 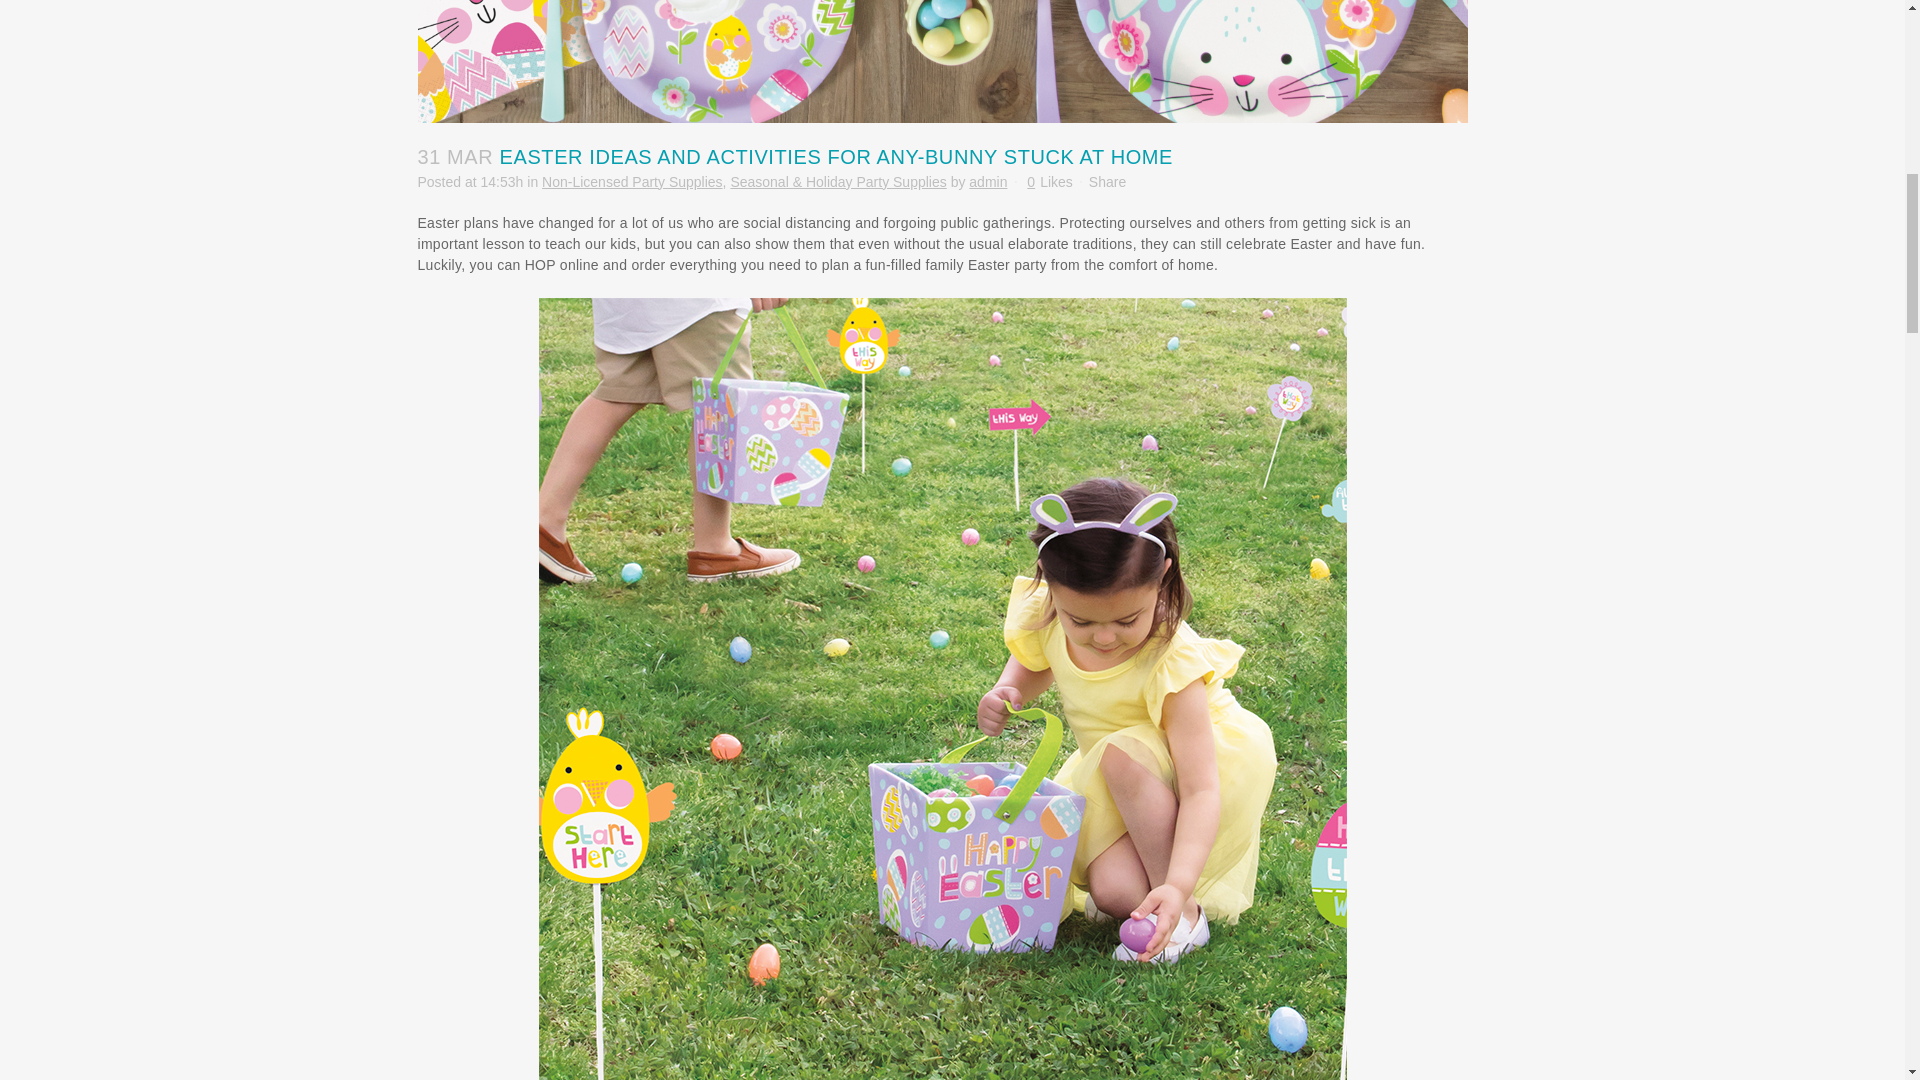 I want to click on 0 Likes, so click(x=1049, y=180).